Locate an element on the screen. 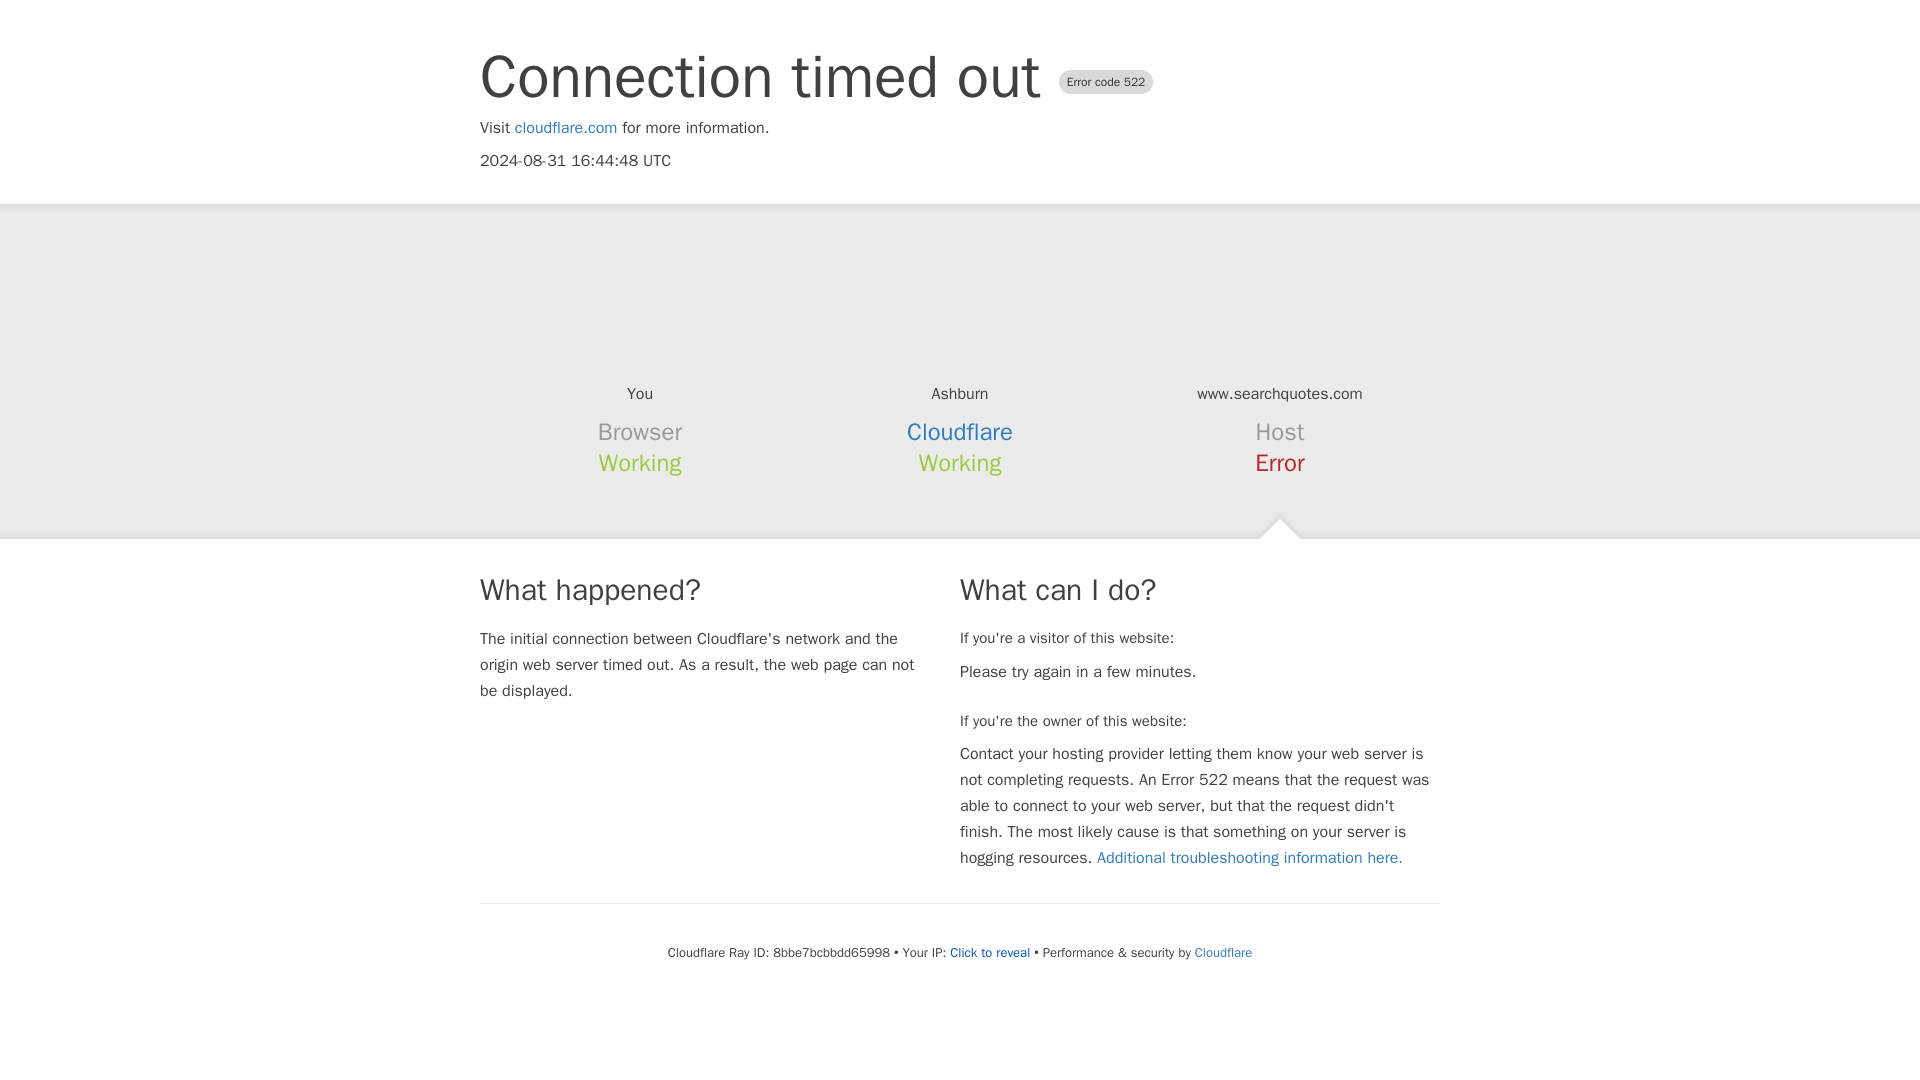  Additional troubleshooting information here. is located at coordinates (1250, 858).